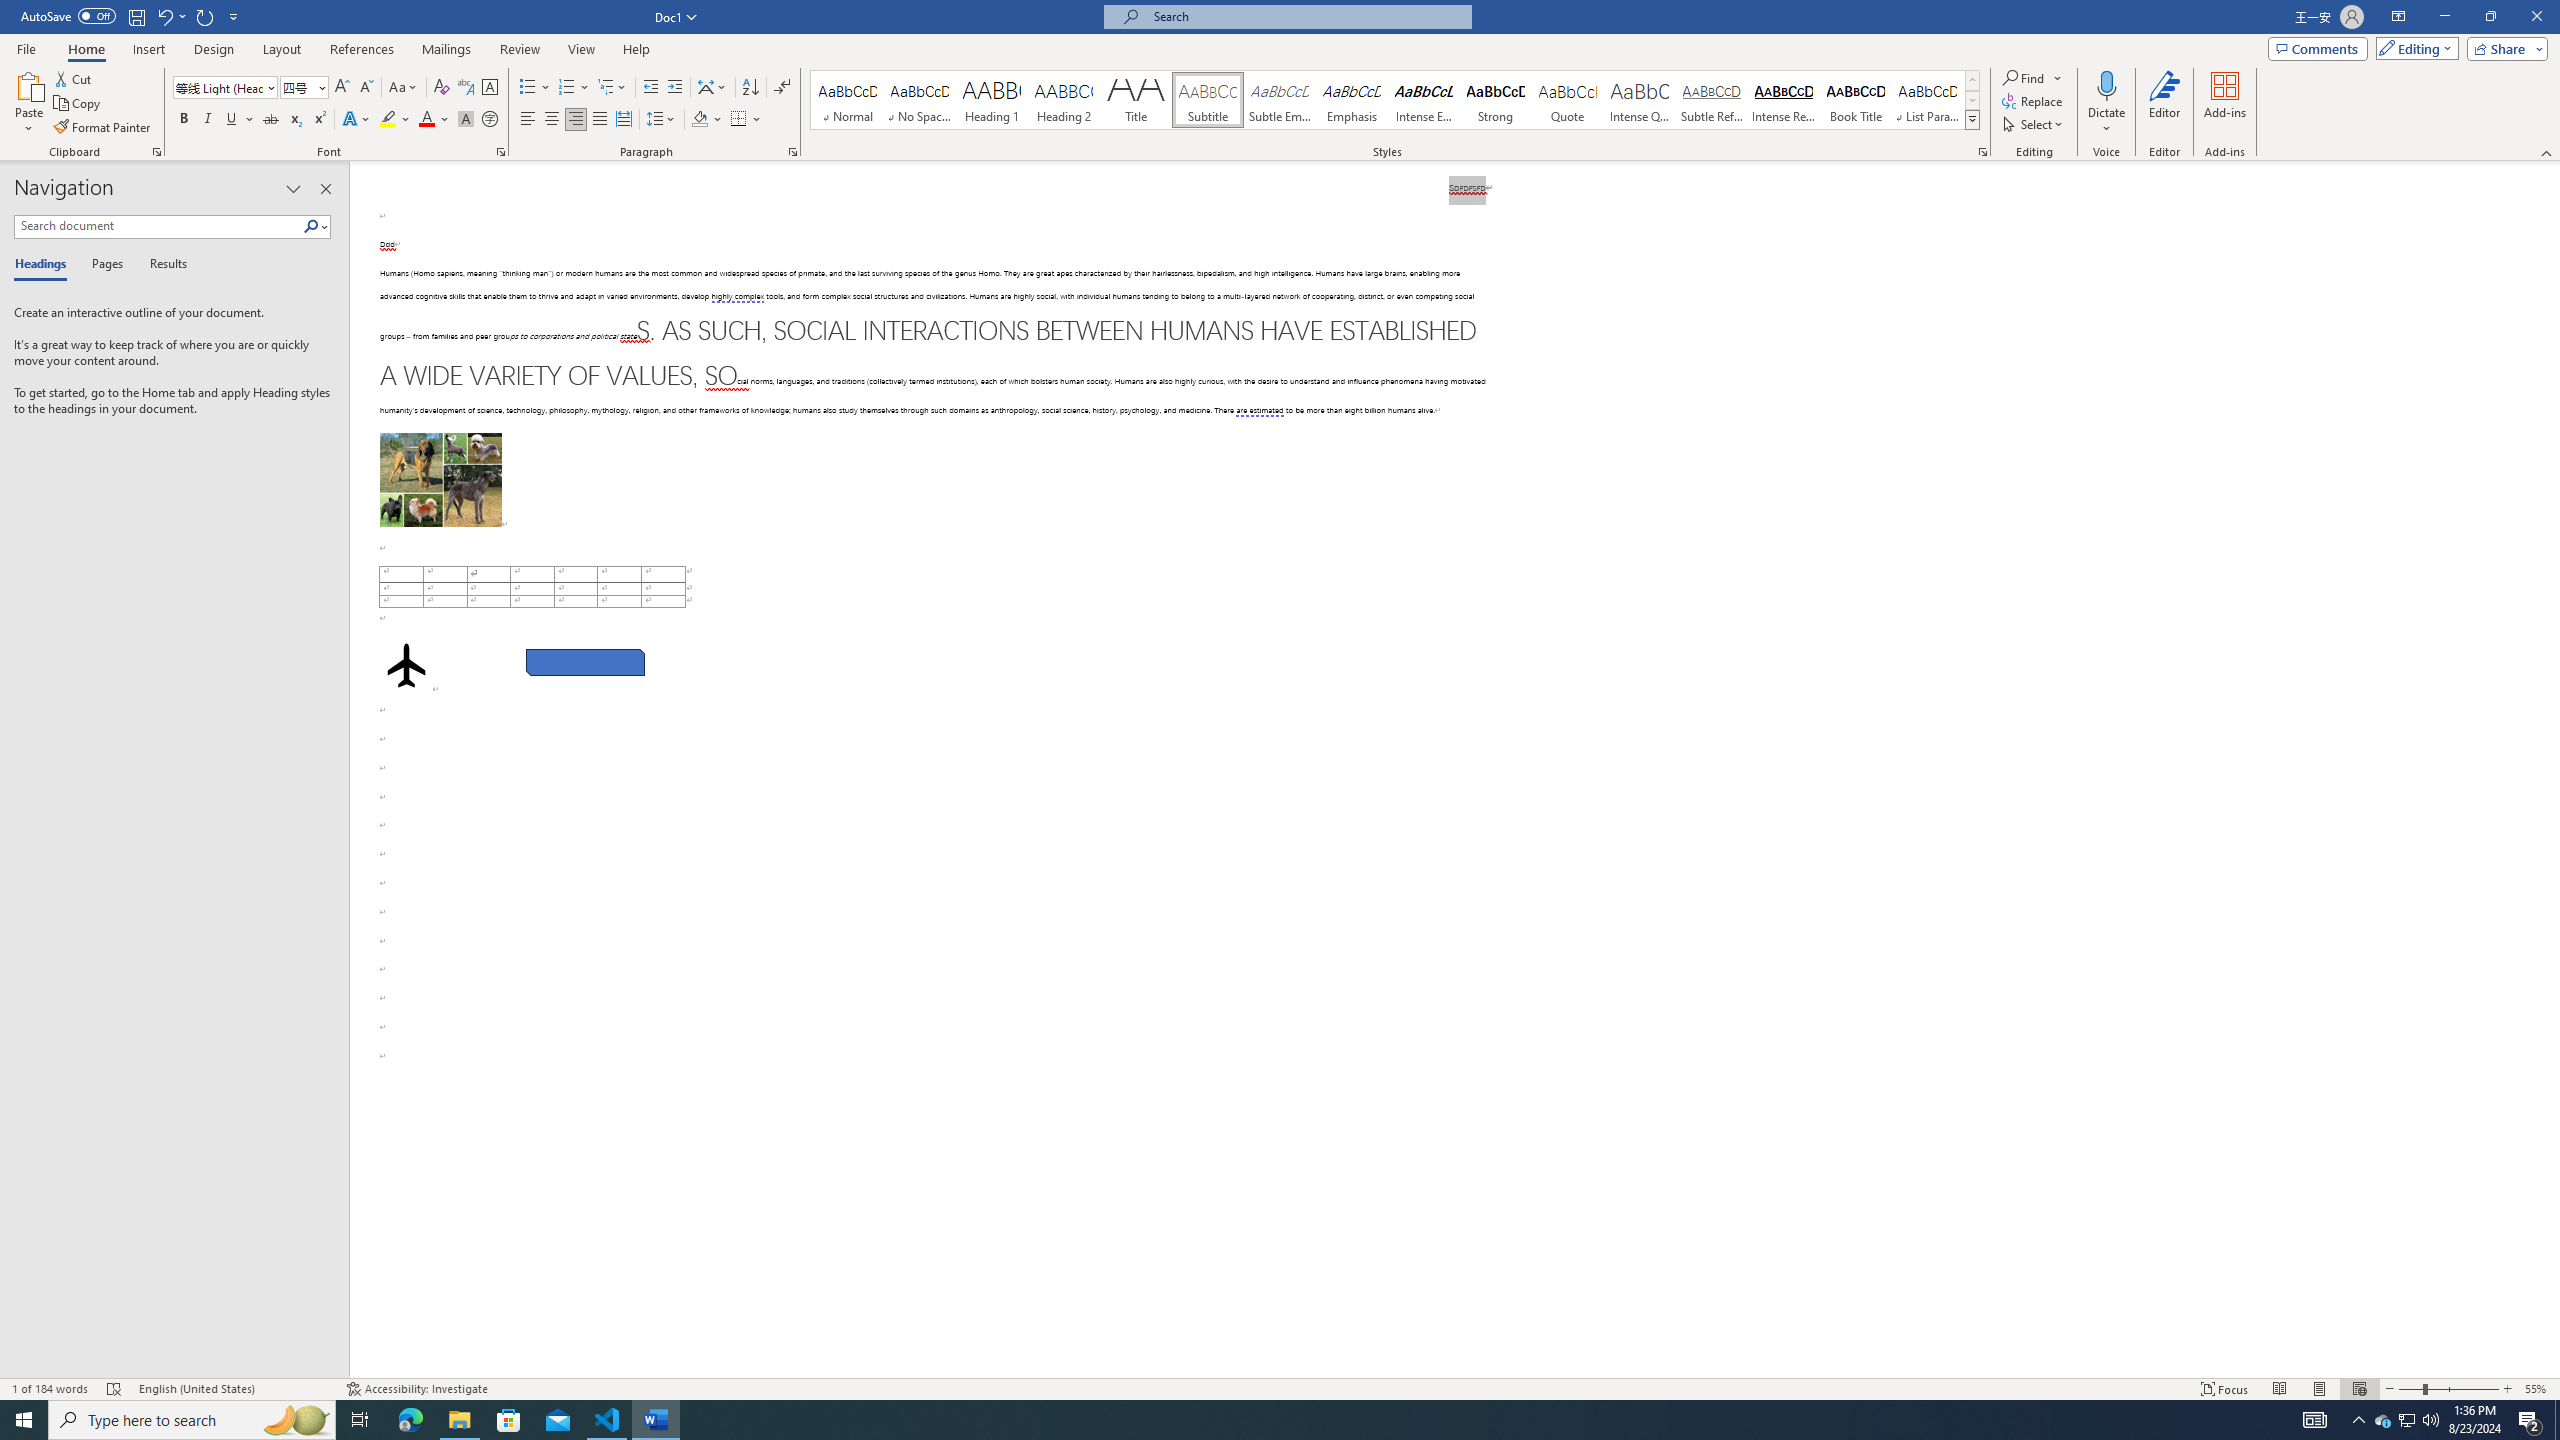 The width and height of the screenshot is (2560, 1440). What do you see at coordinates (388, 120) in the screenshot?
I see `Text Highlight Color Yellow` at bounding box center [388, 120].